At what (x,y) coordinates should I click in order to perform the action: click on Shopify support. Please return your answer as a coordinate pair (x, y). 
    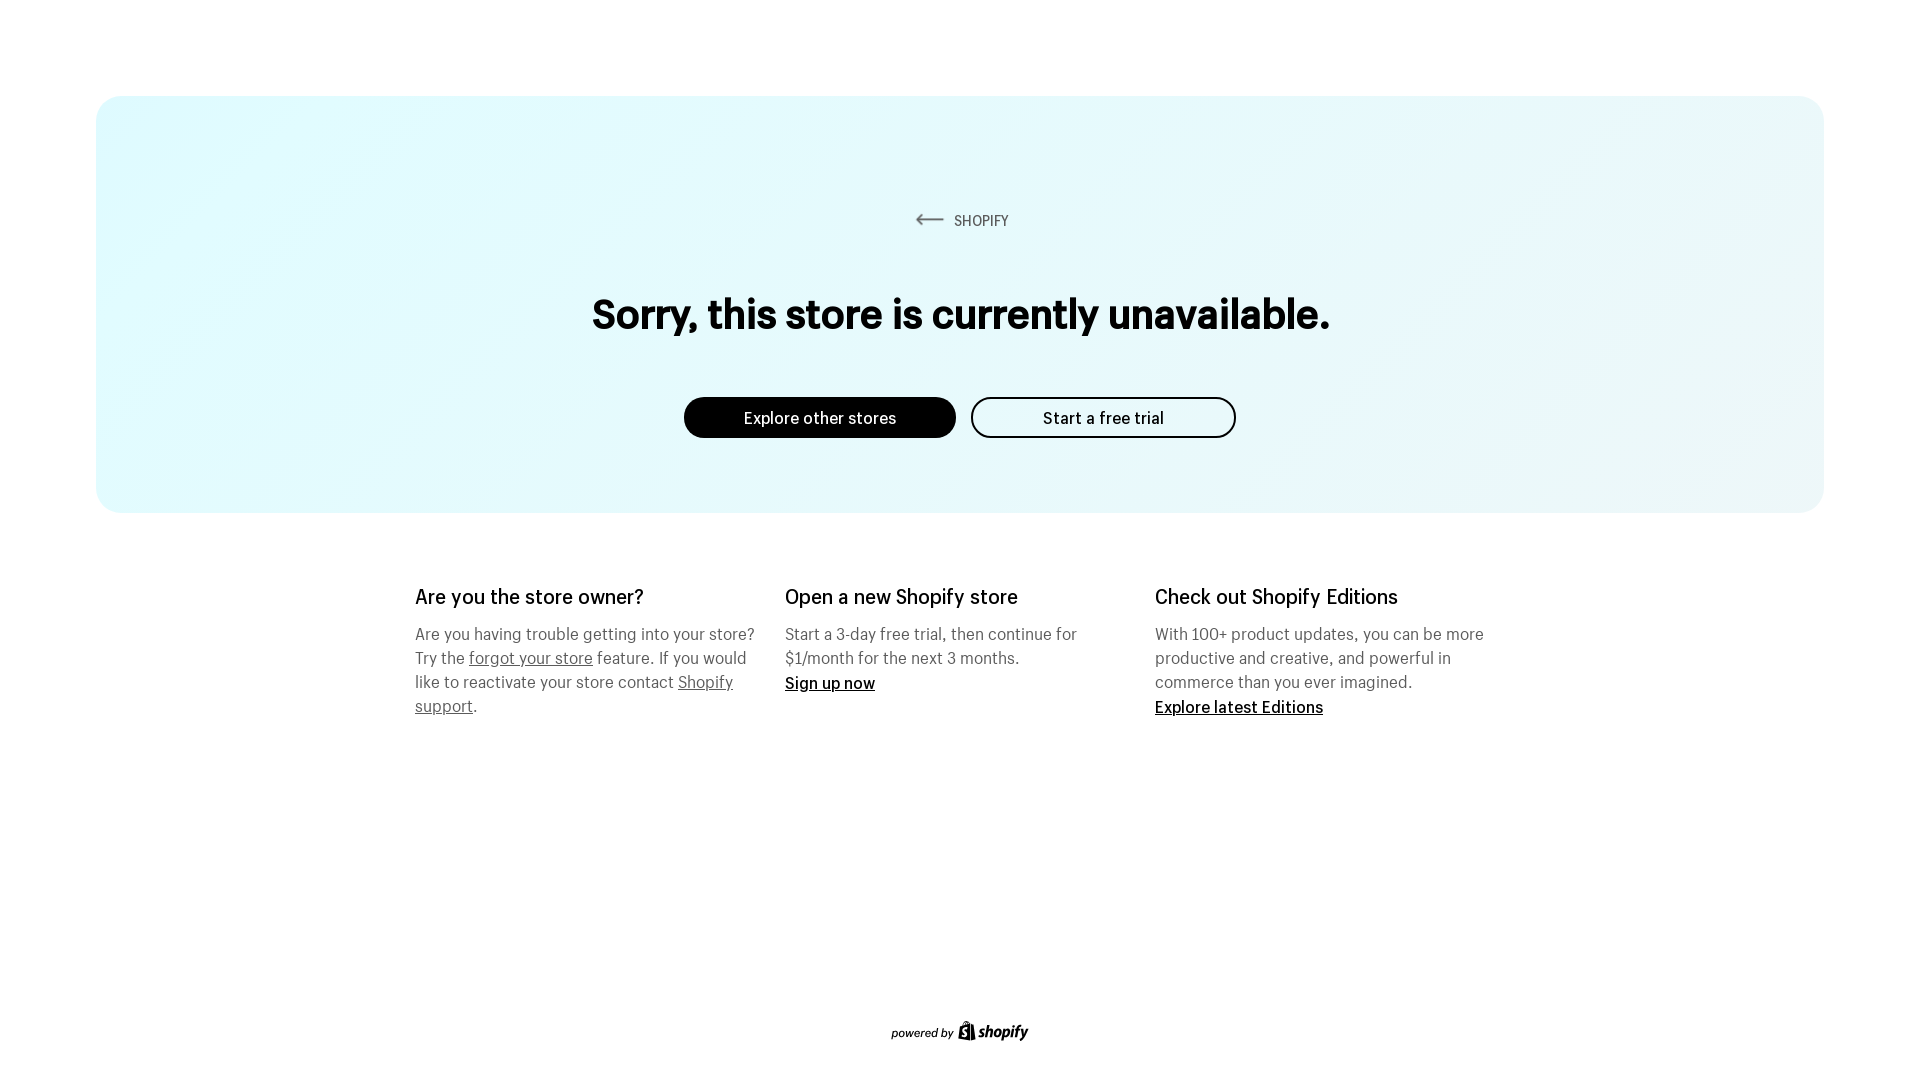
    Looking at the image, I should click on (574, 691).